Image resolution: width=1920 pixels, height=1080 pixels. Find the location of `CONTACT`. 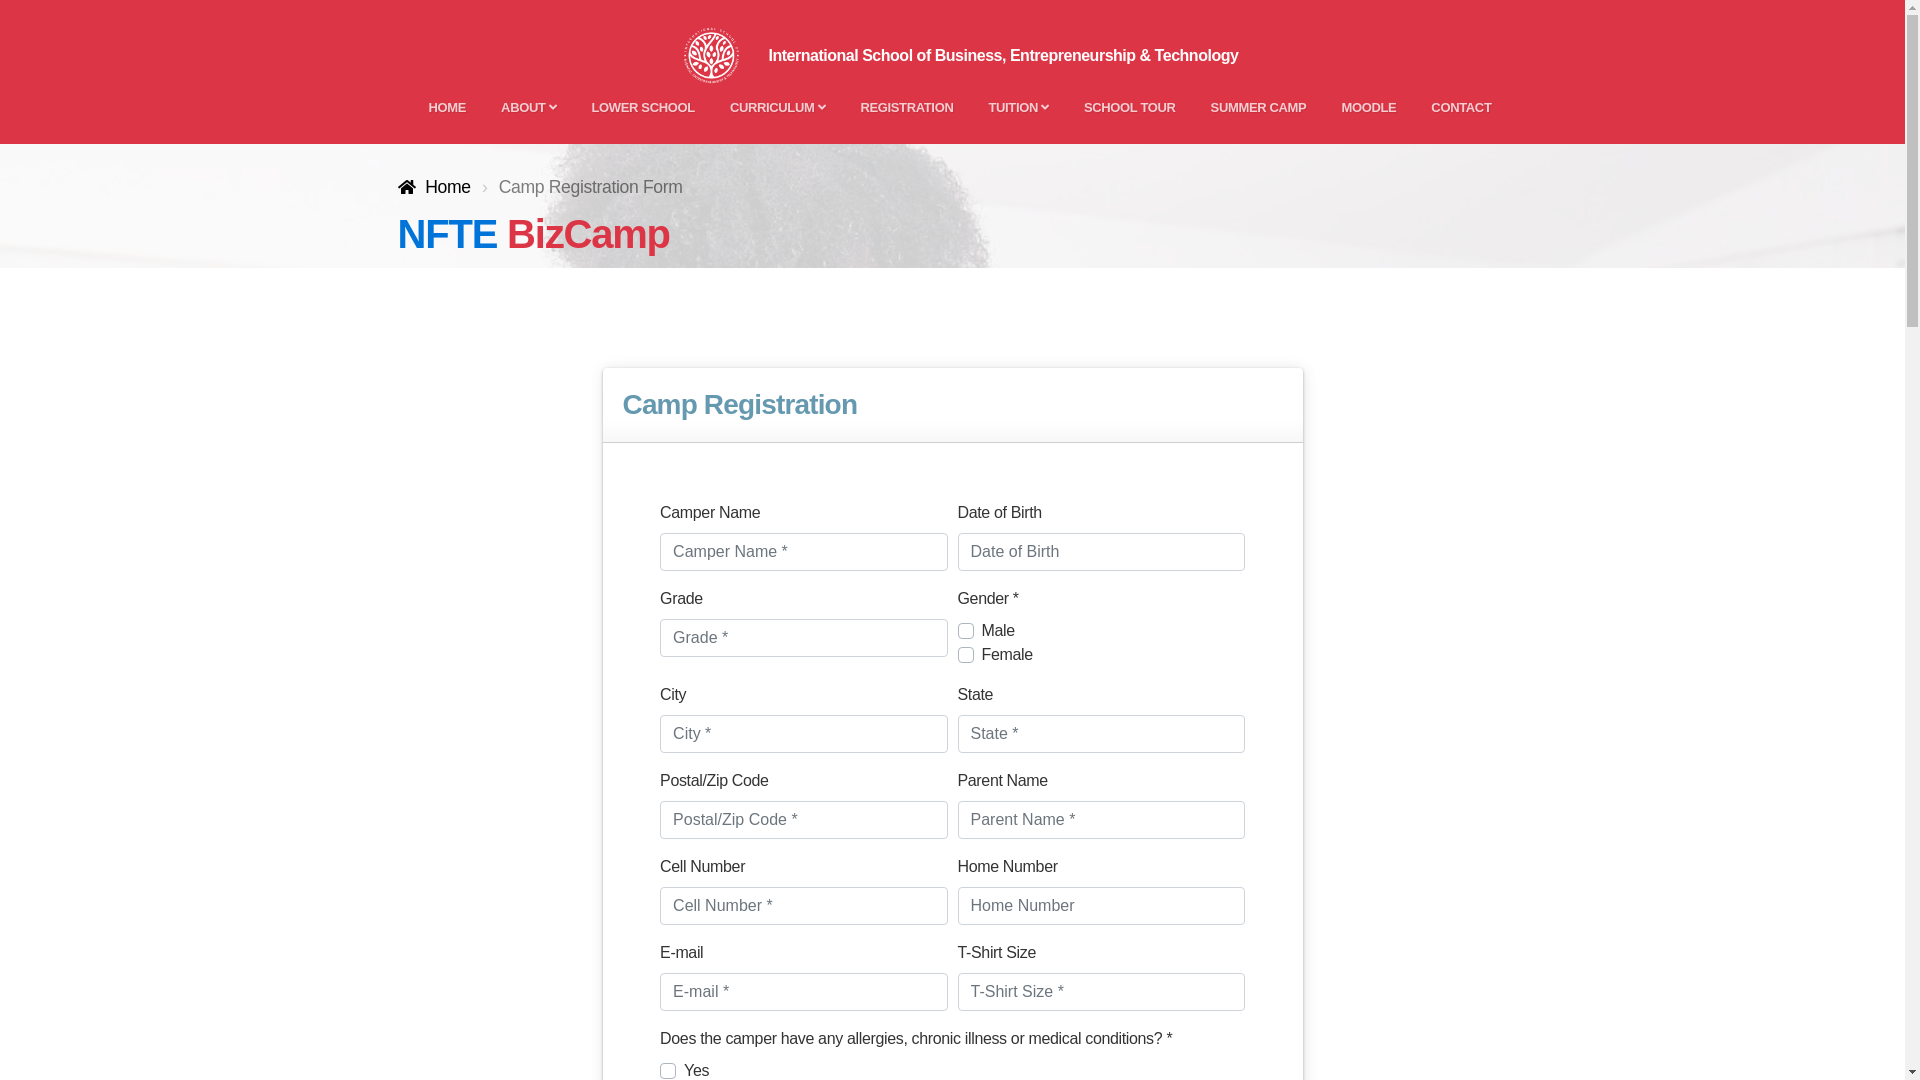

CONTACT is located at coordinates (1461, 108).